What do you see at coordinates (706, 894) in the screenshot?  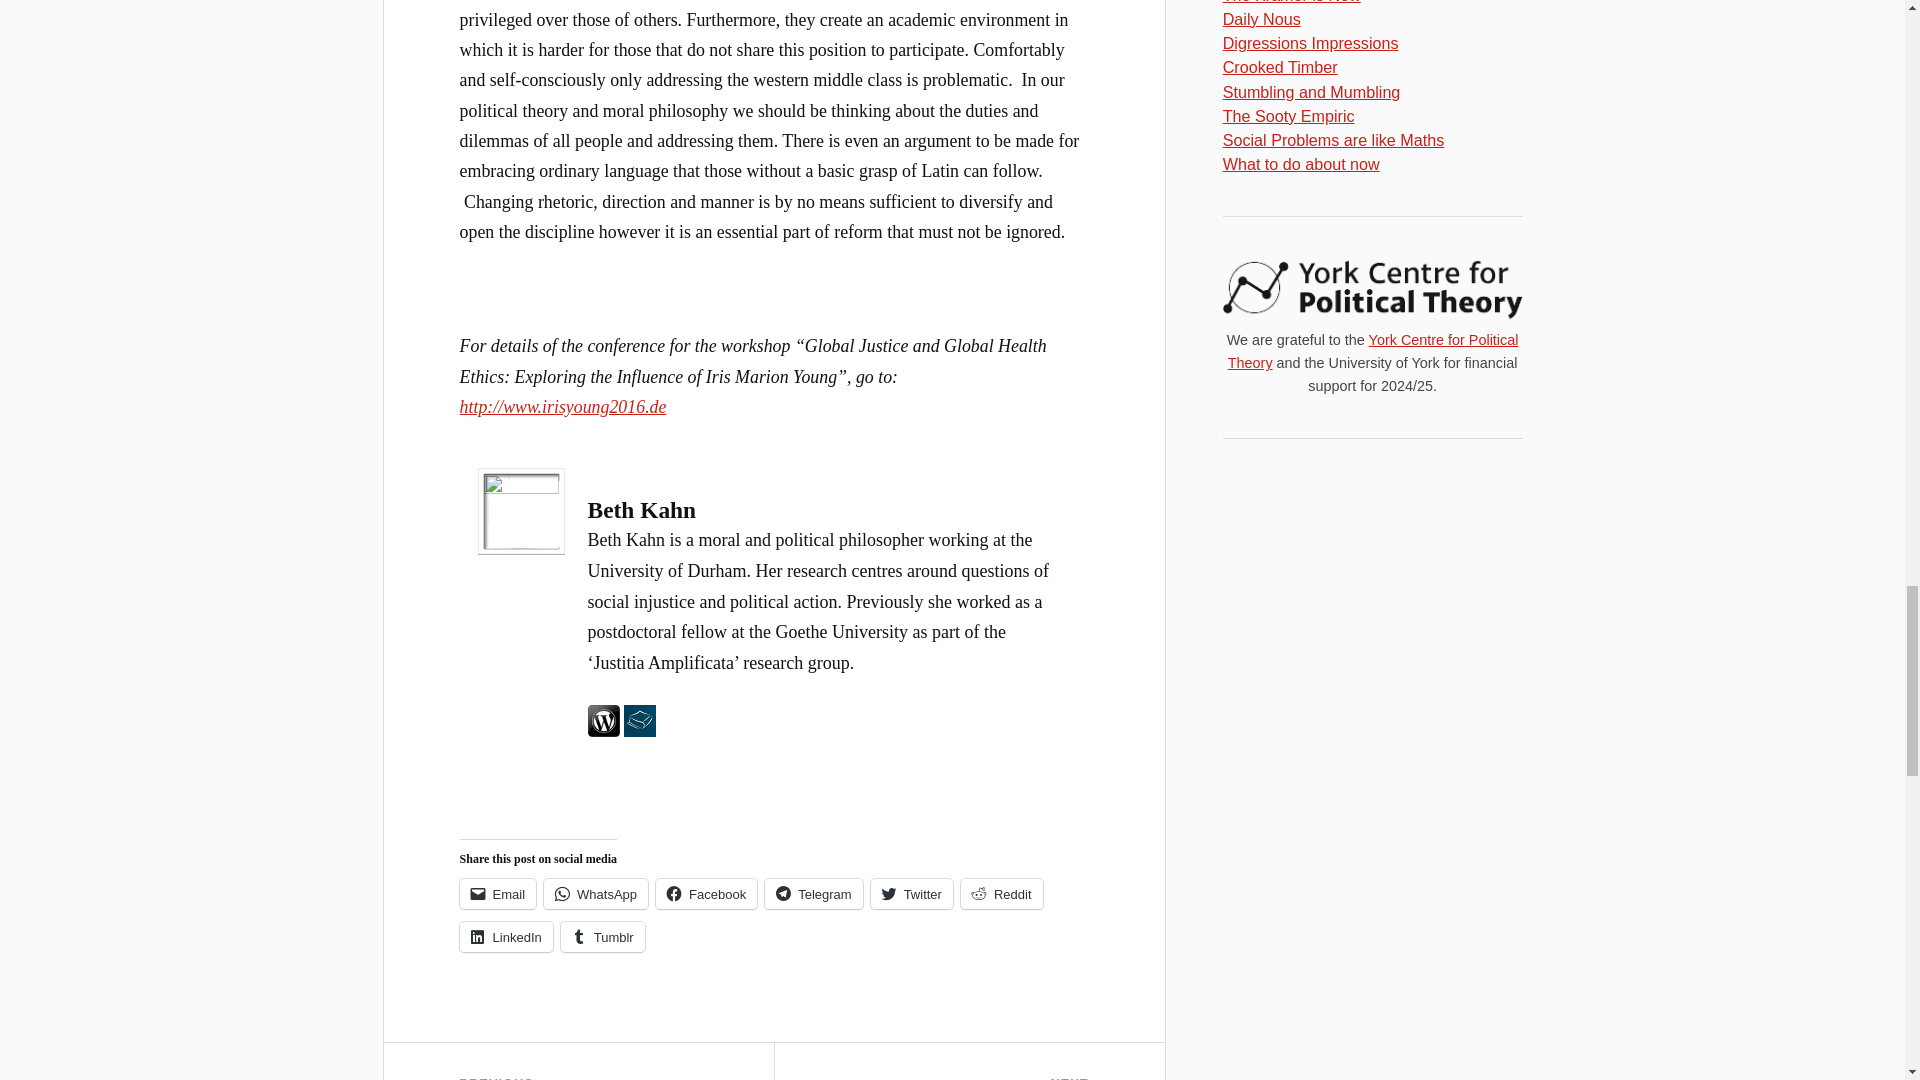 I see `Click to share on Facebook` at bounding box center [706, 894].